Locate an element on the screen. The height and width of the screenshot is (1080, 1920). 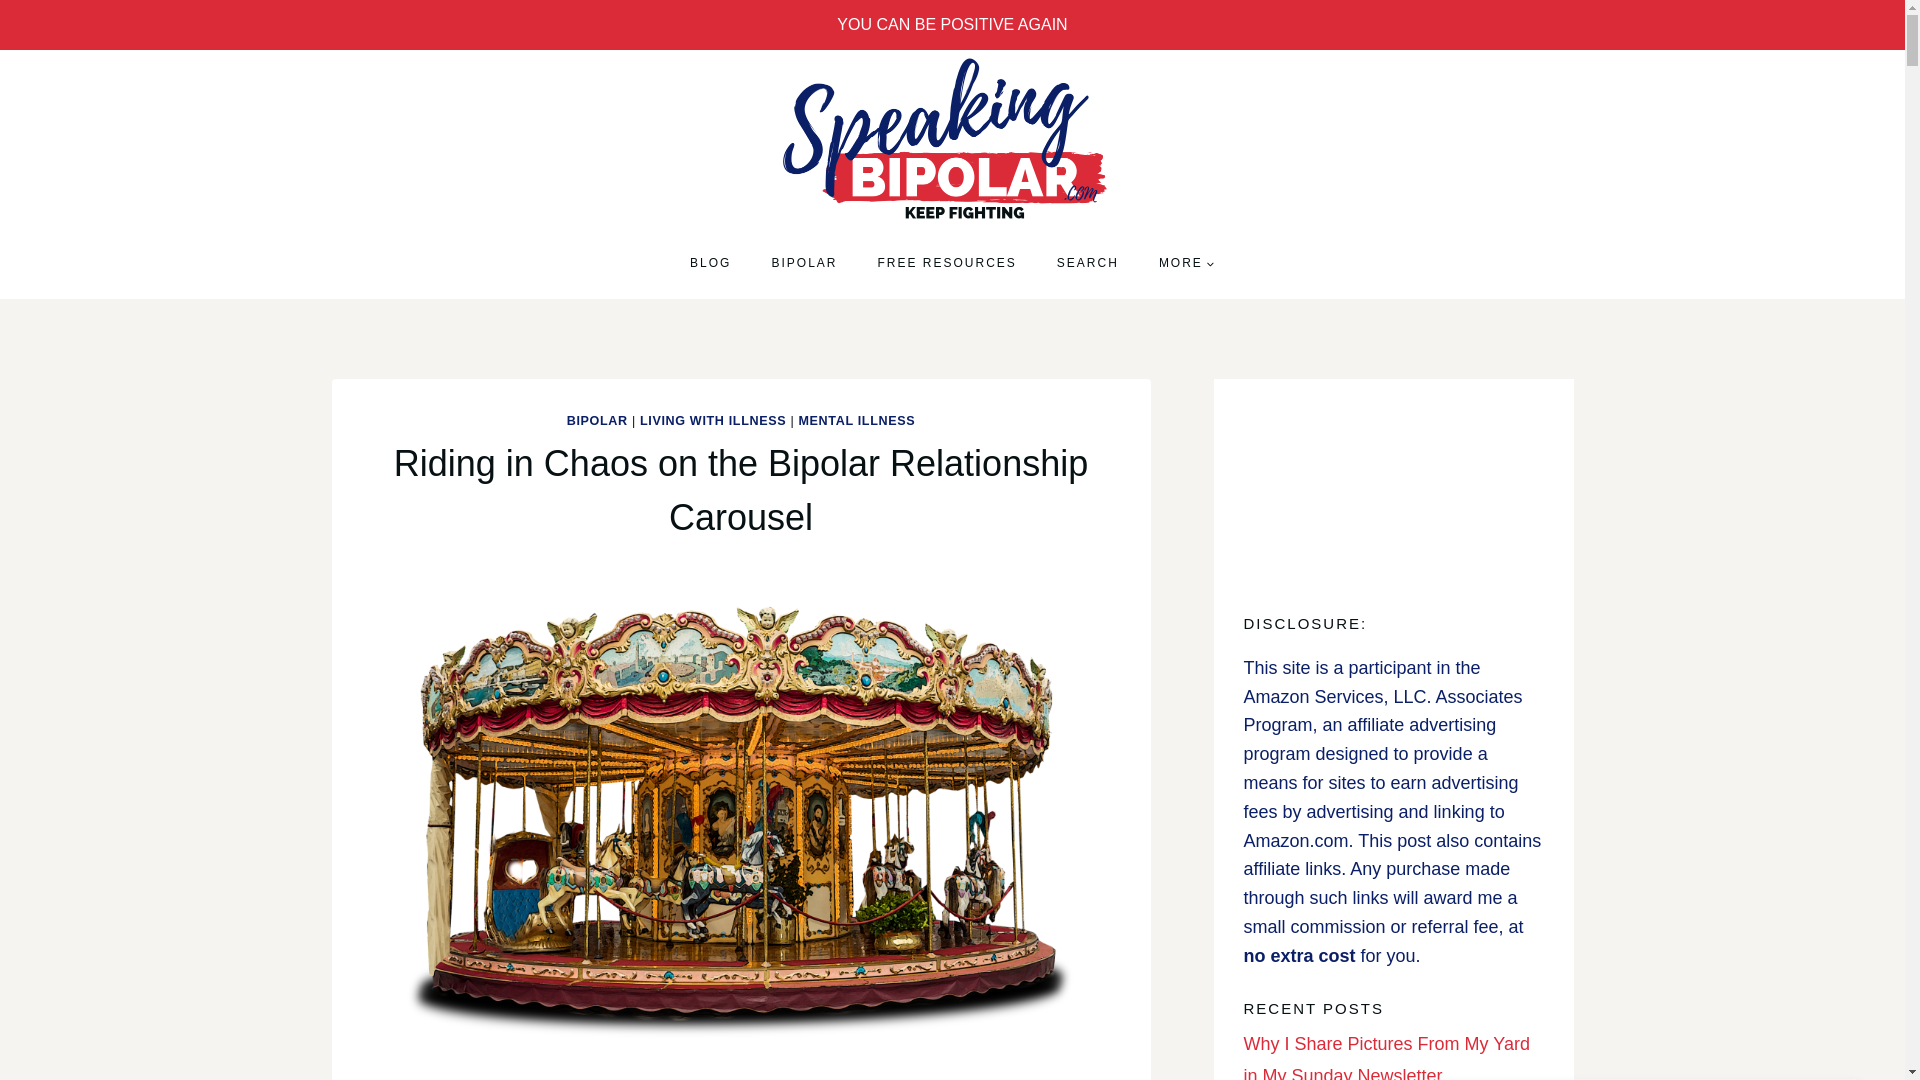
MENTAL ILLNESS is located at coordinates (856, 420).